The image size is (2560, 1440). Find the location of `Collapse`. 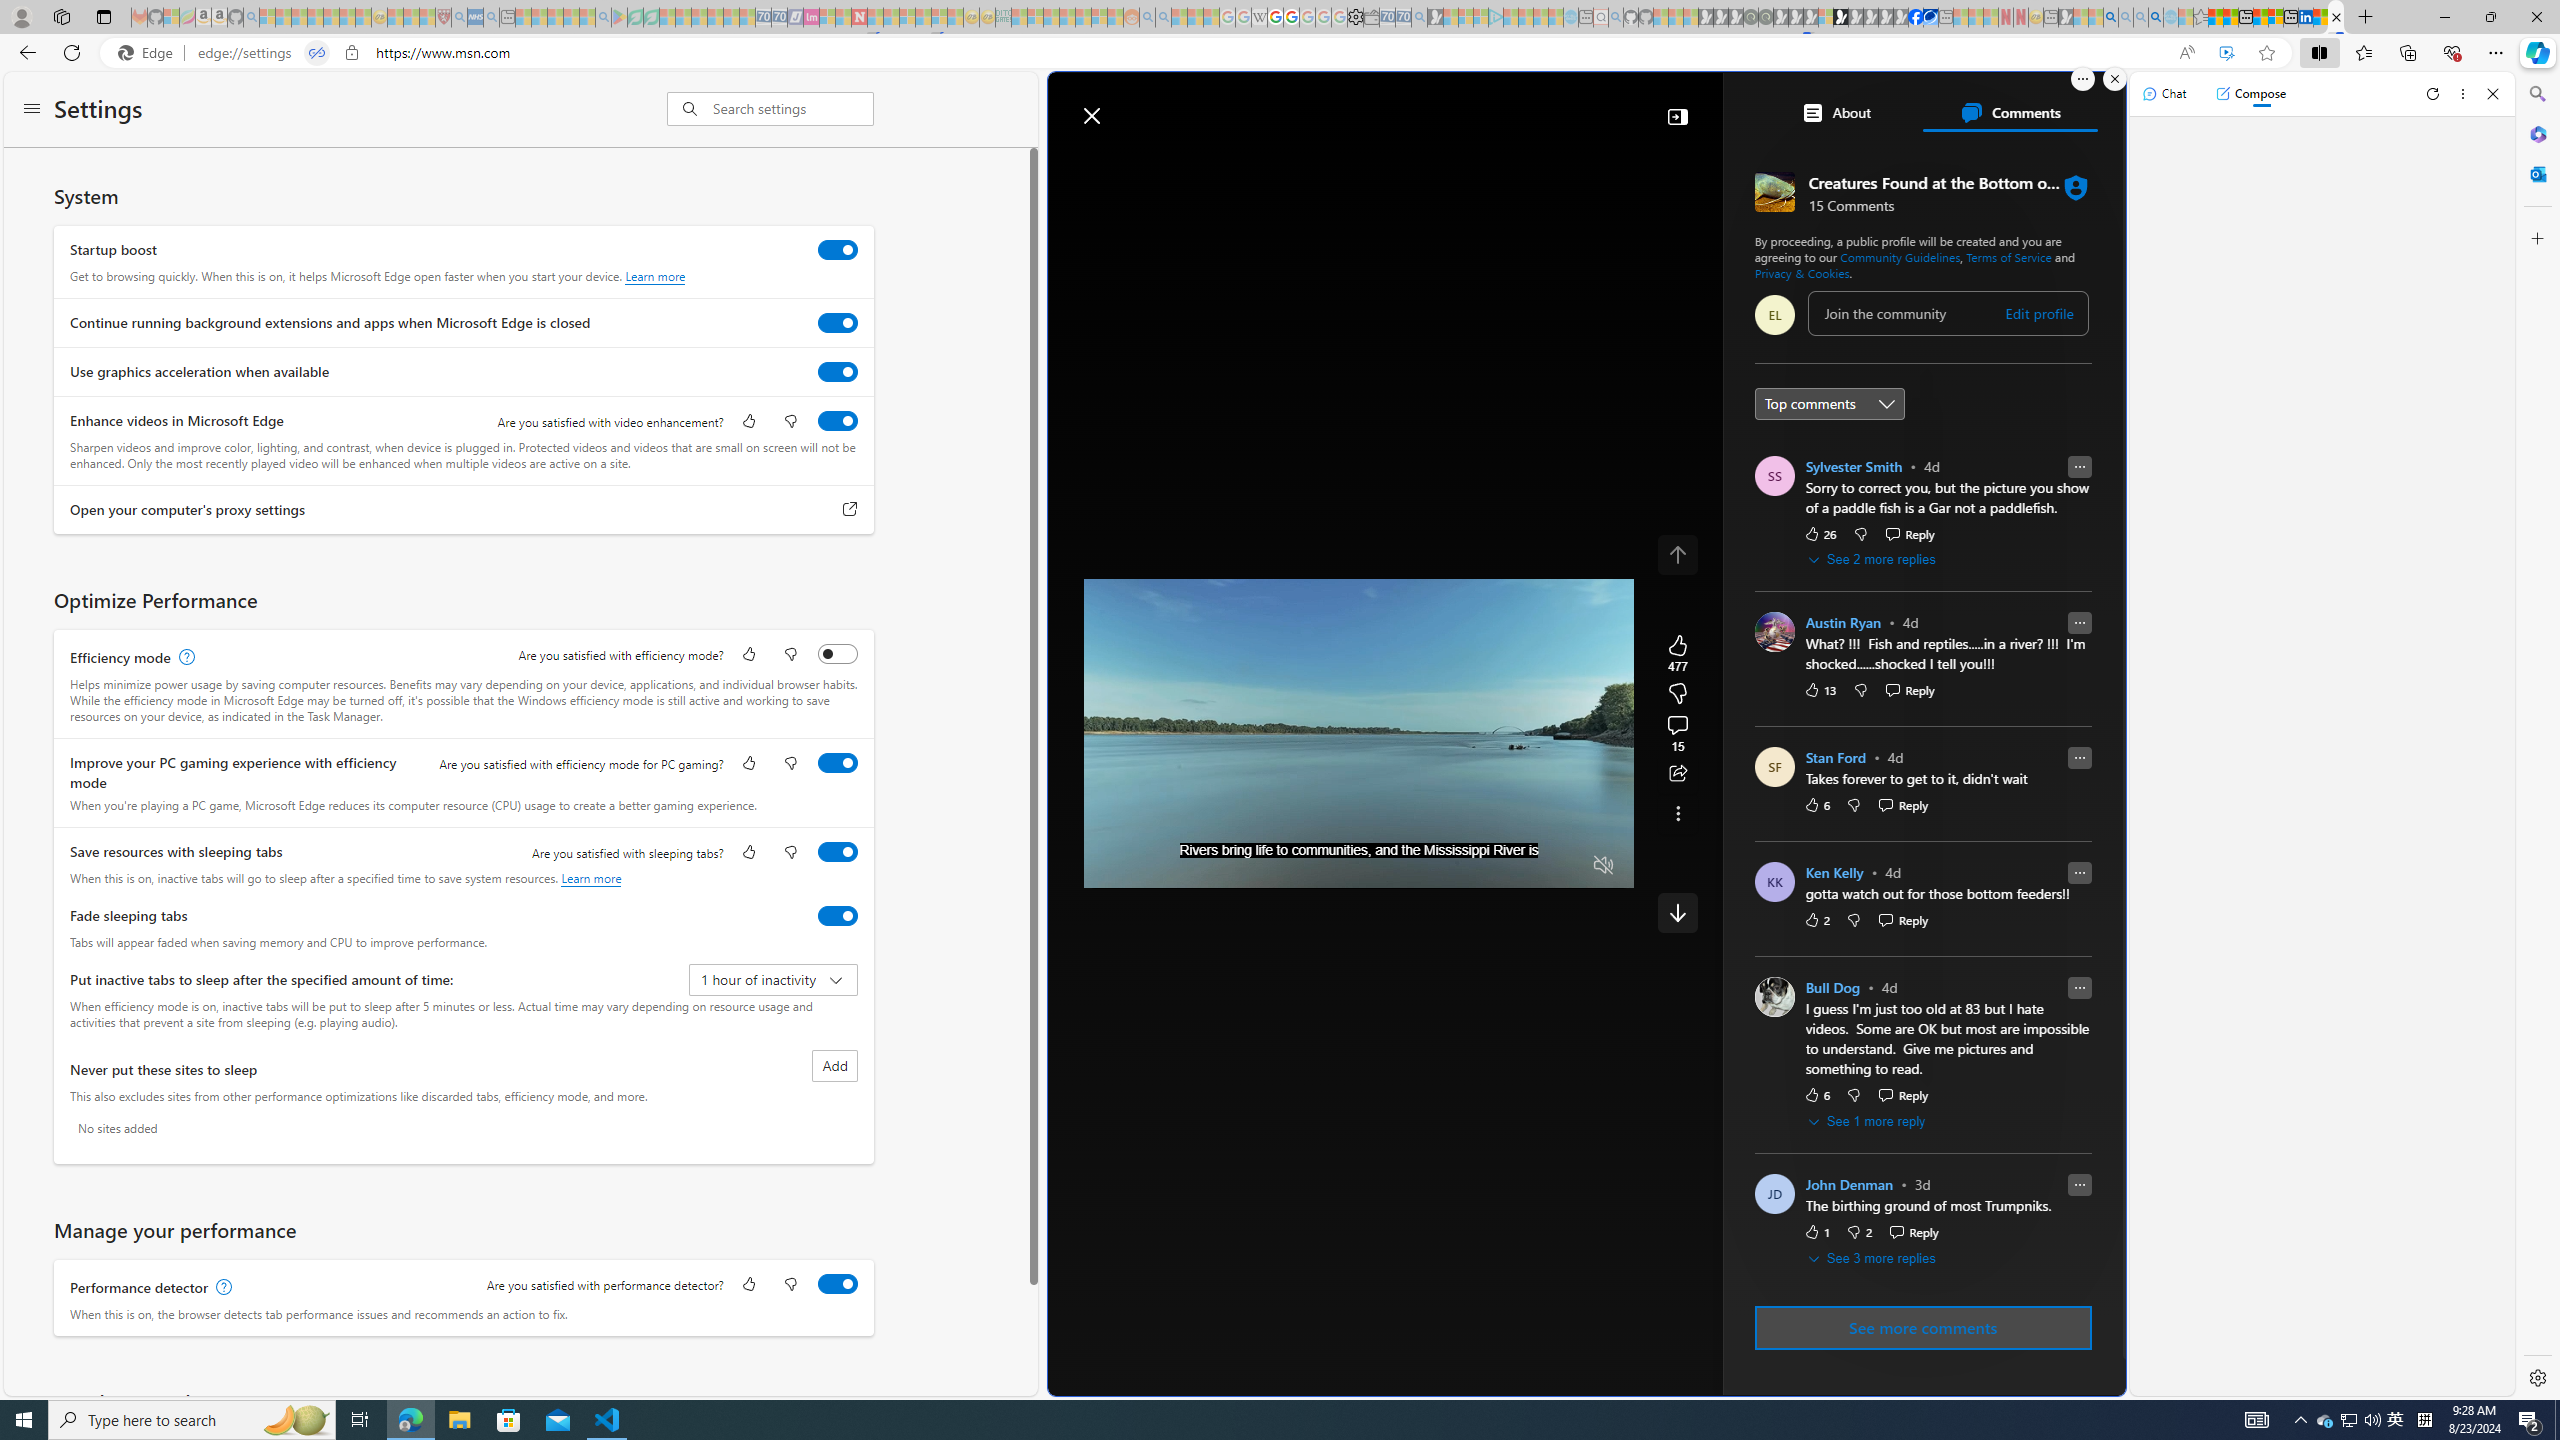

Collapse is located at coordinates (1678, 116).